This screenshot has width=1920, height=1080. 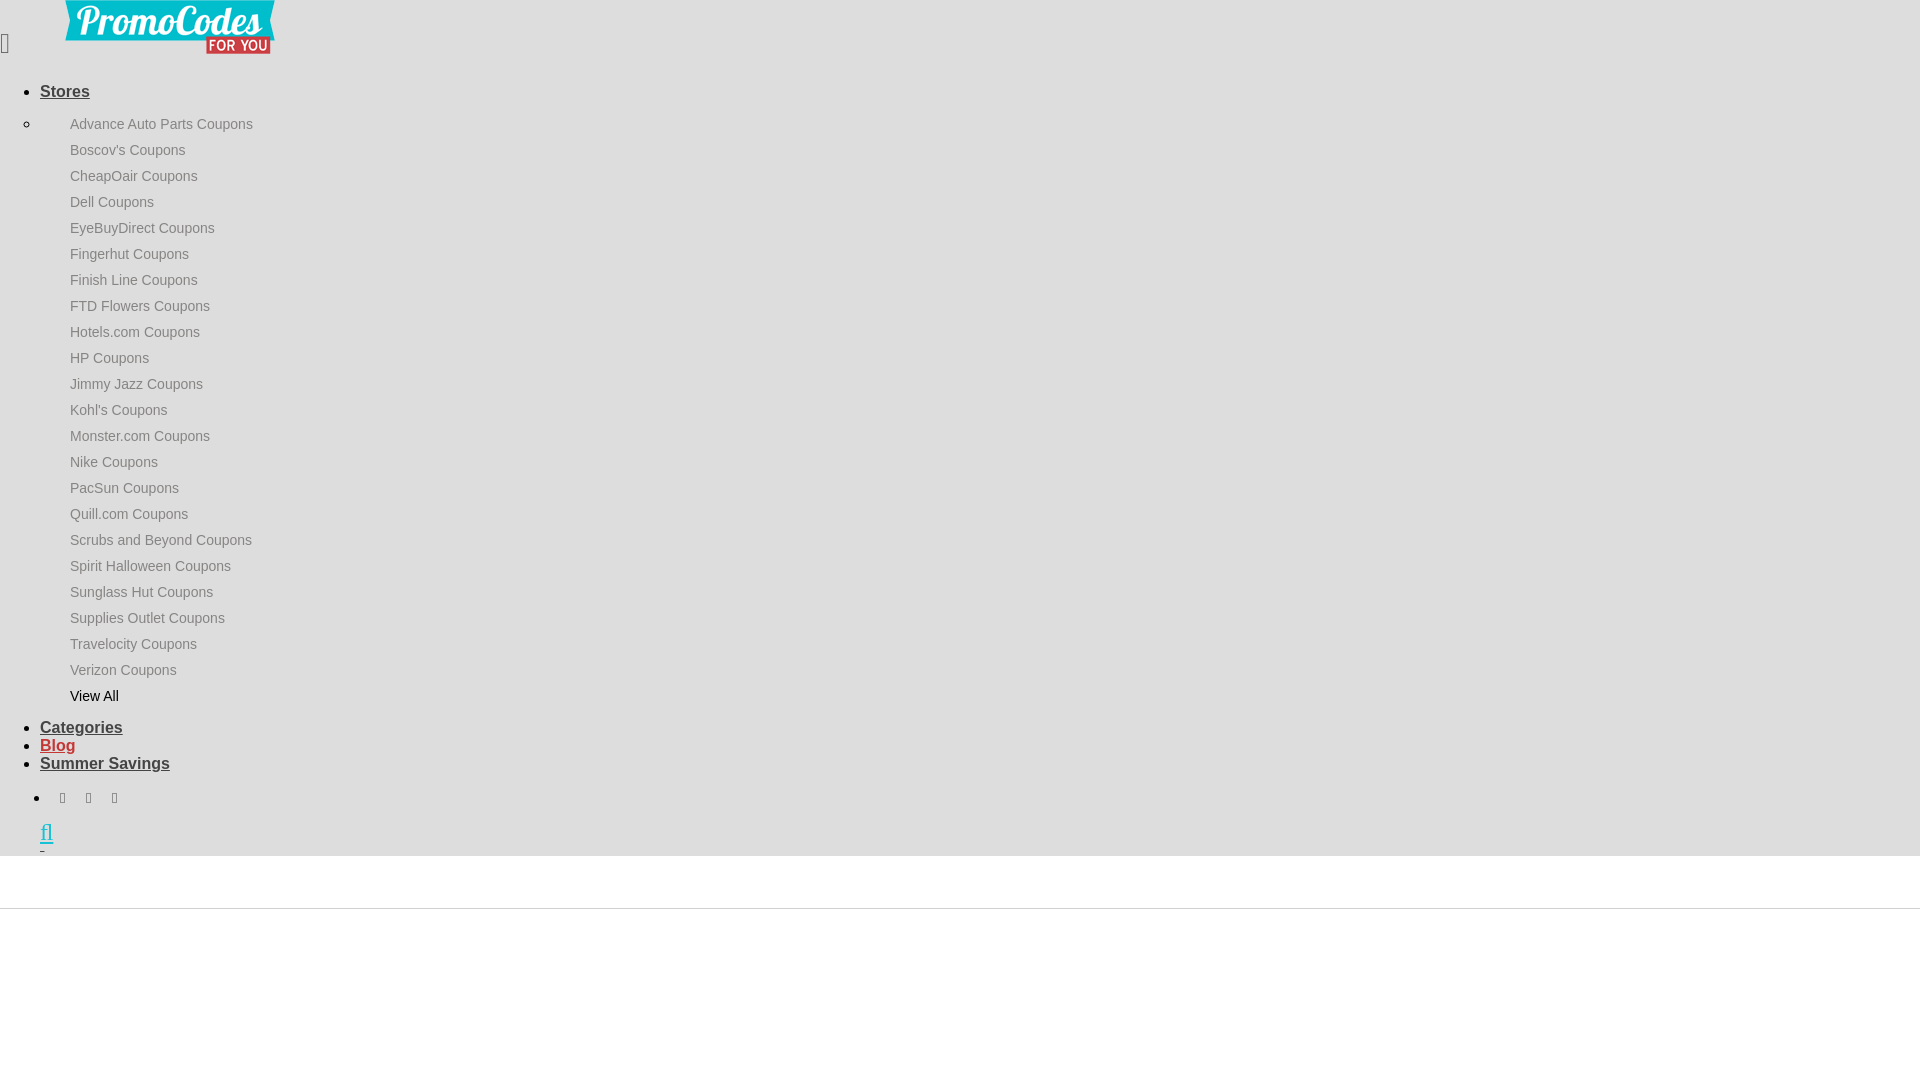 What do you see at coordinates (141, 592) in the screenshot?
I see `Sunglass Hut Coupons` at bounding box center [141, 592].